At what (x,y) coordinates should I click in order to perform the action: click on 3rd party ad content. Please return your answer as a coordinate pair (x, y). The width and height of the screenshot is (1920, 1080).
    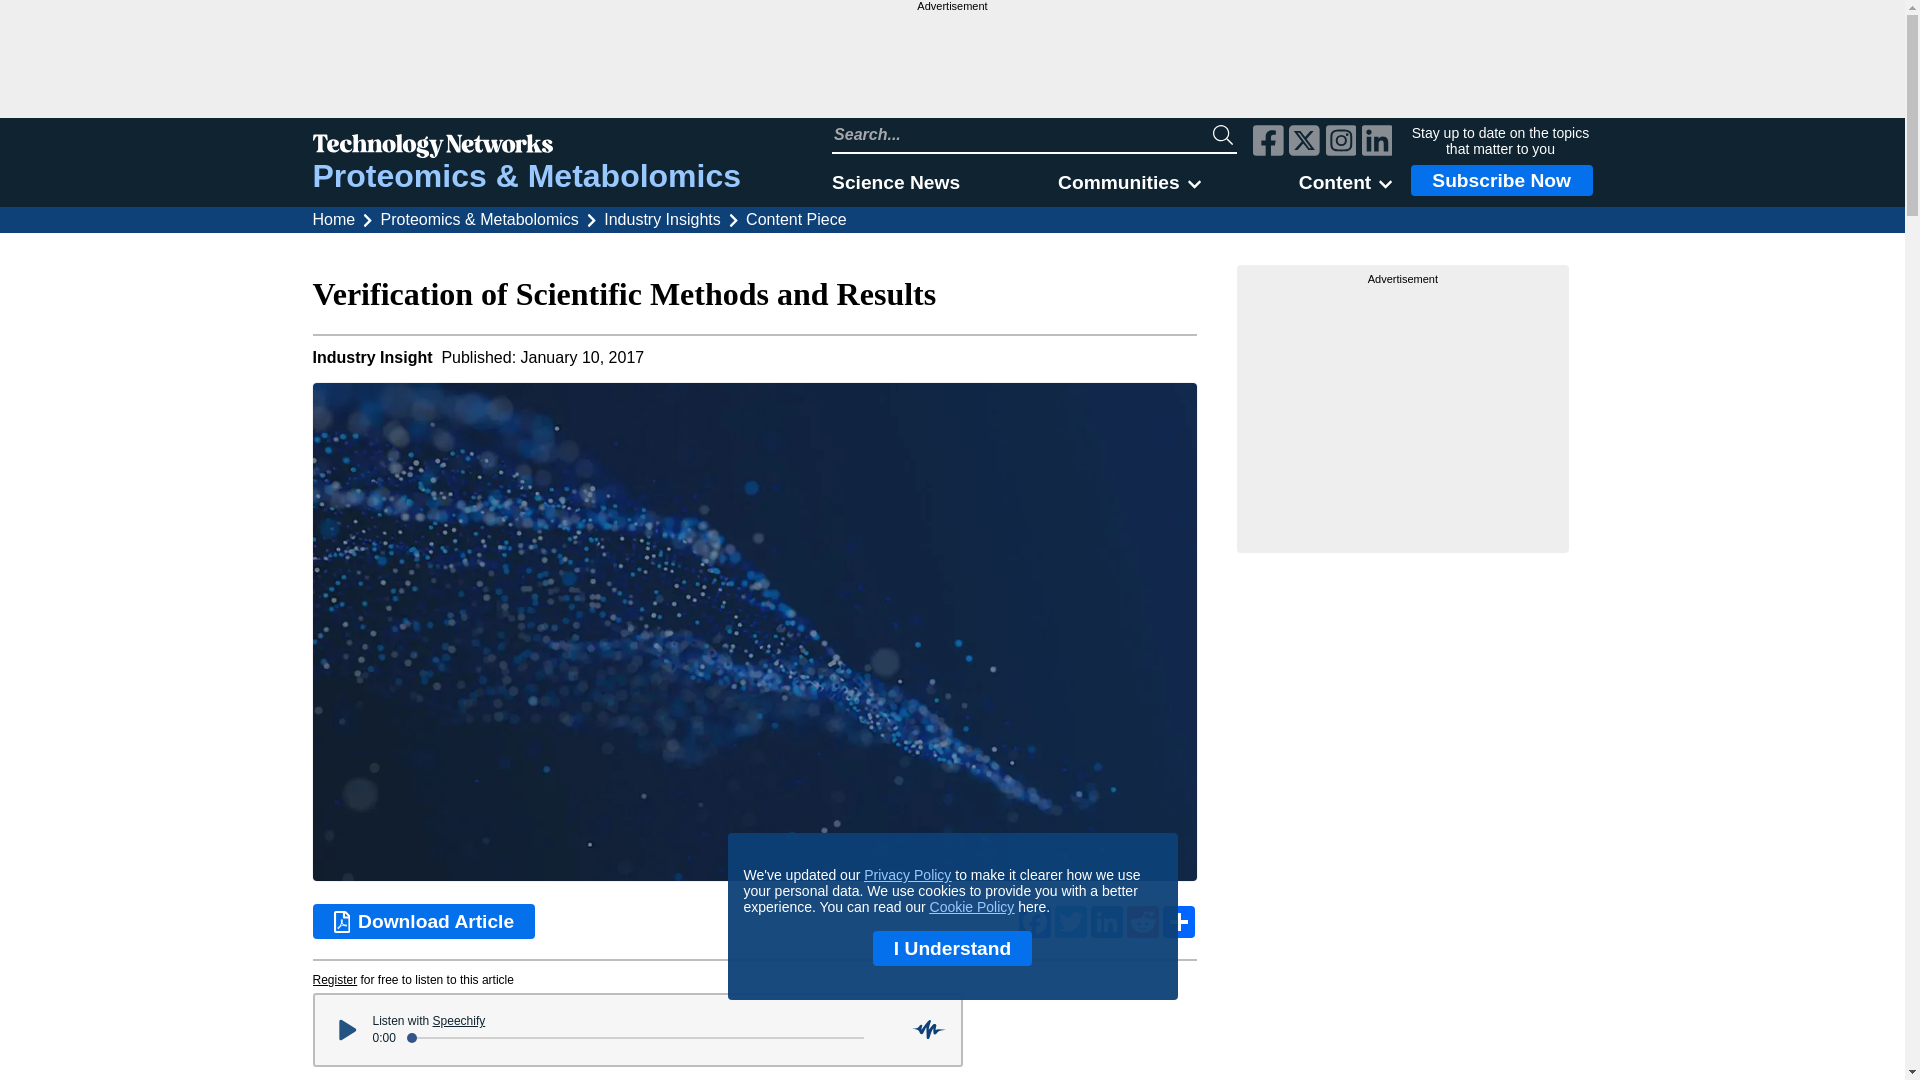
    Looking at the image, I should click on (951, 65).